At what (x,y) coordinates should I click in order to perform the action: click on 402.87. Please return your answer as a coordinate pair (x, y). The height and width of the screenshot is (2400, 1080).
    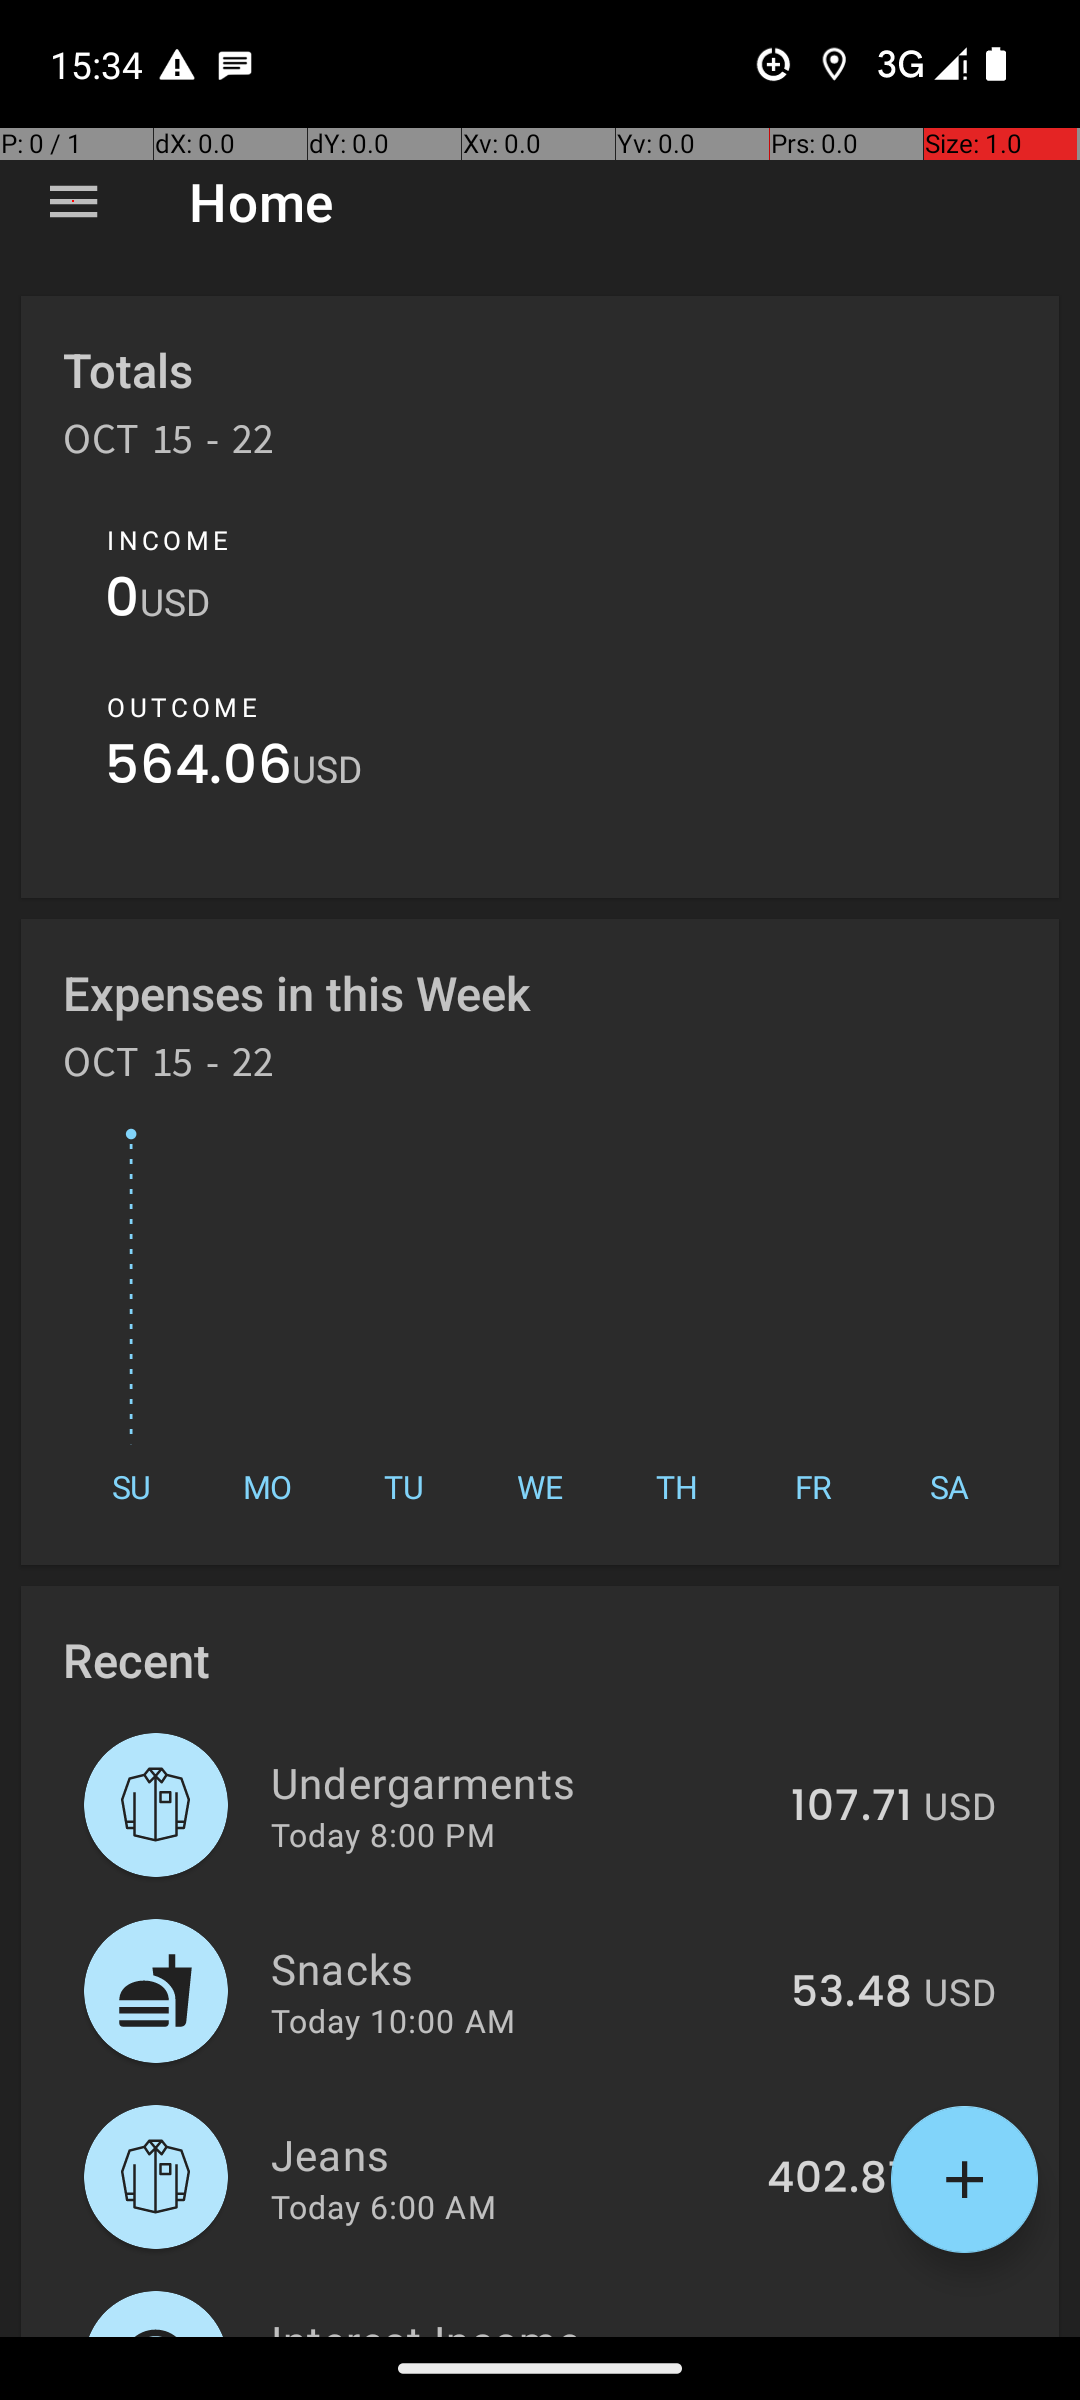
    Looking at the image, I should click on (840, 2179).